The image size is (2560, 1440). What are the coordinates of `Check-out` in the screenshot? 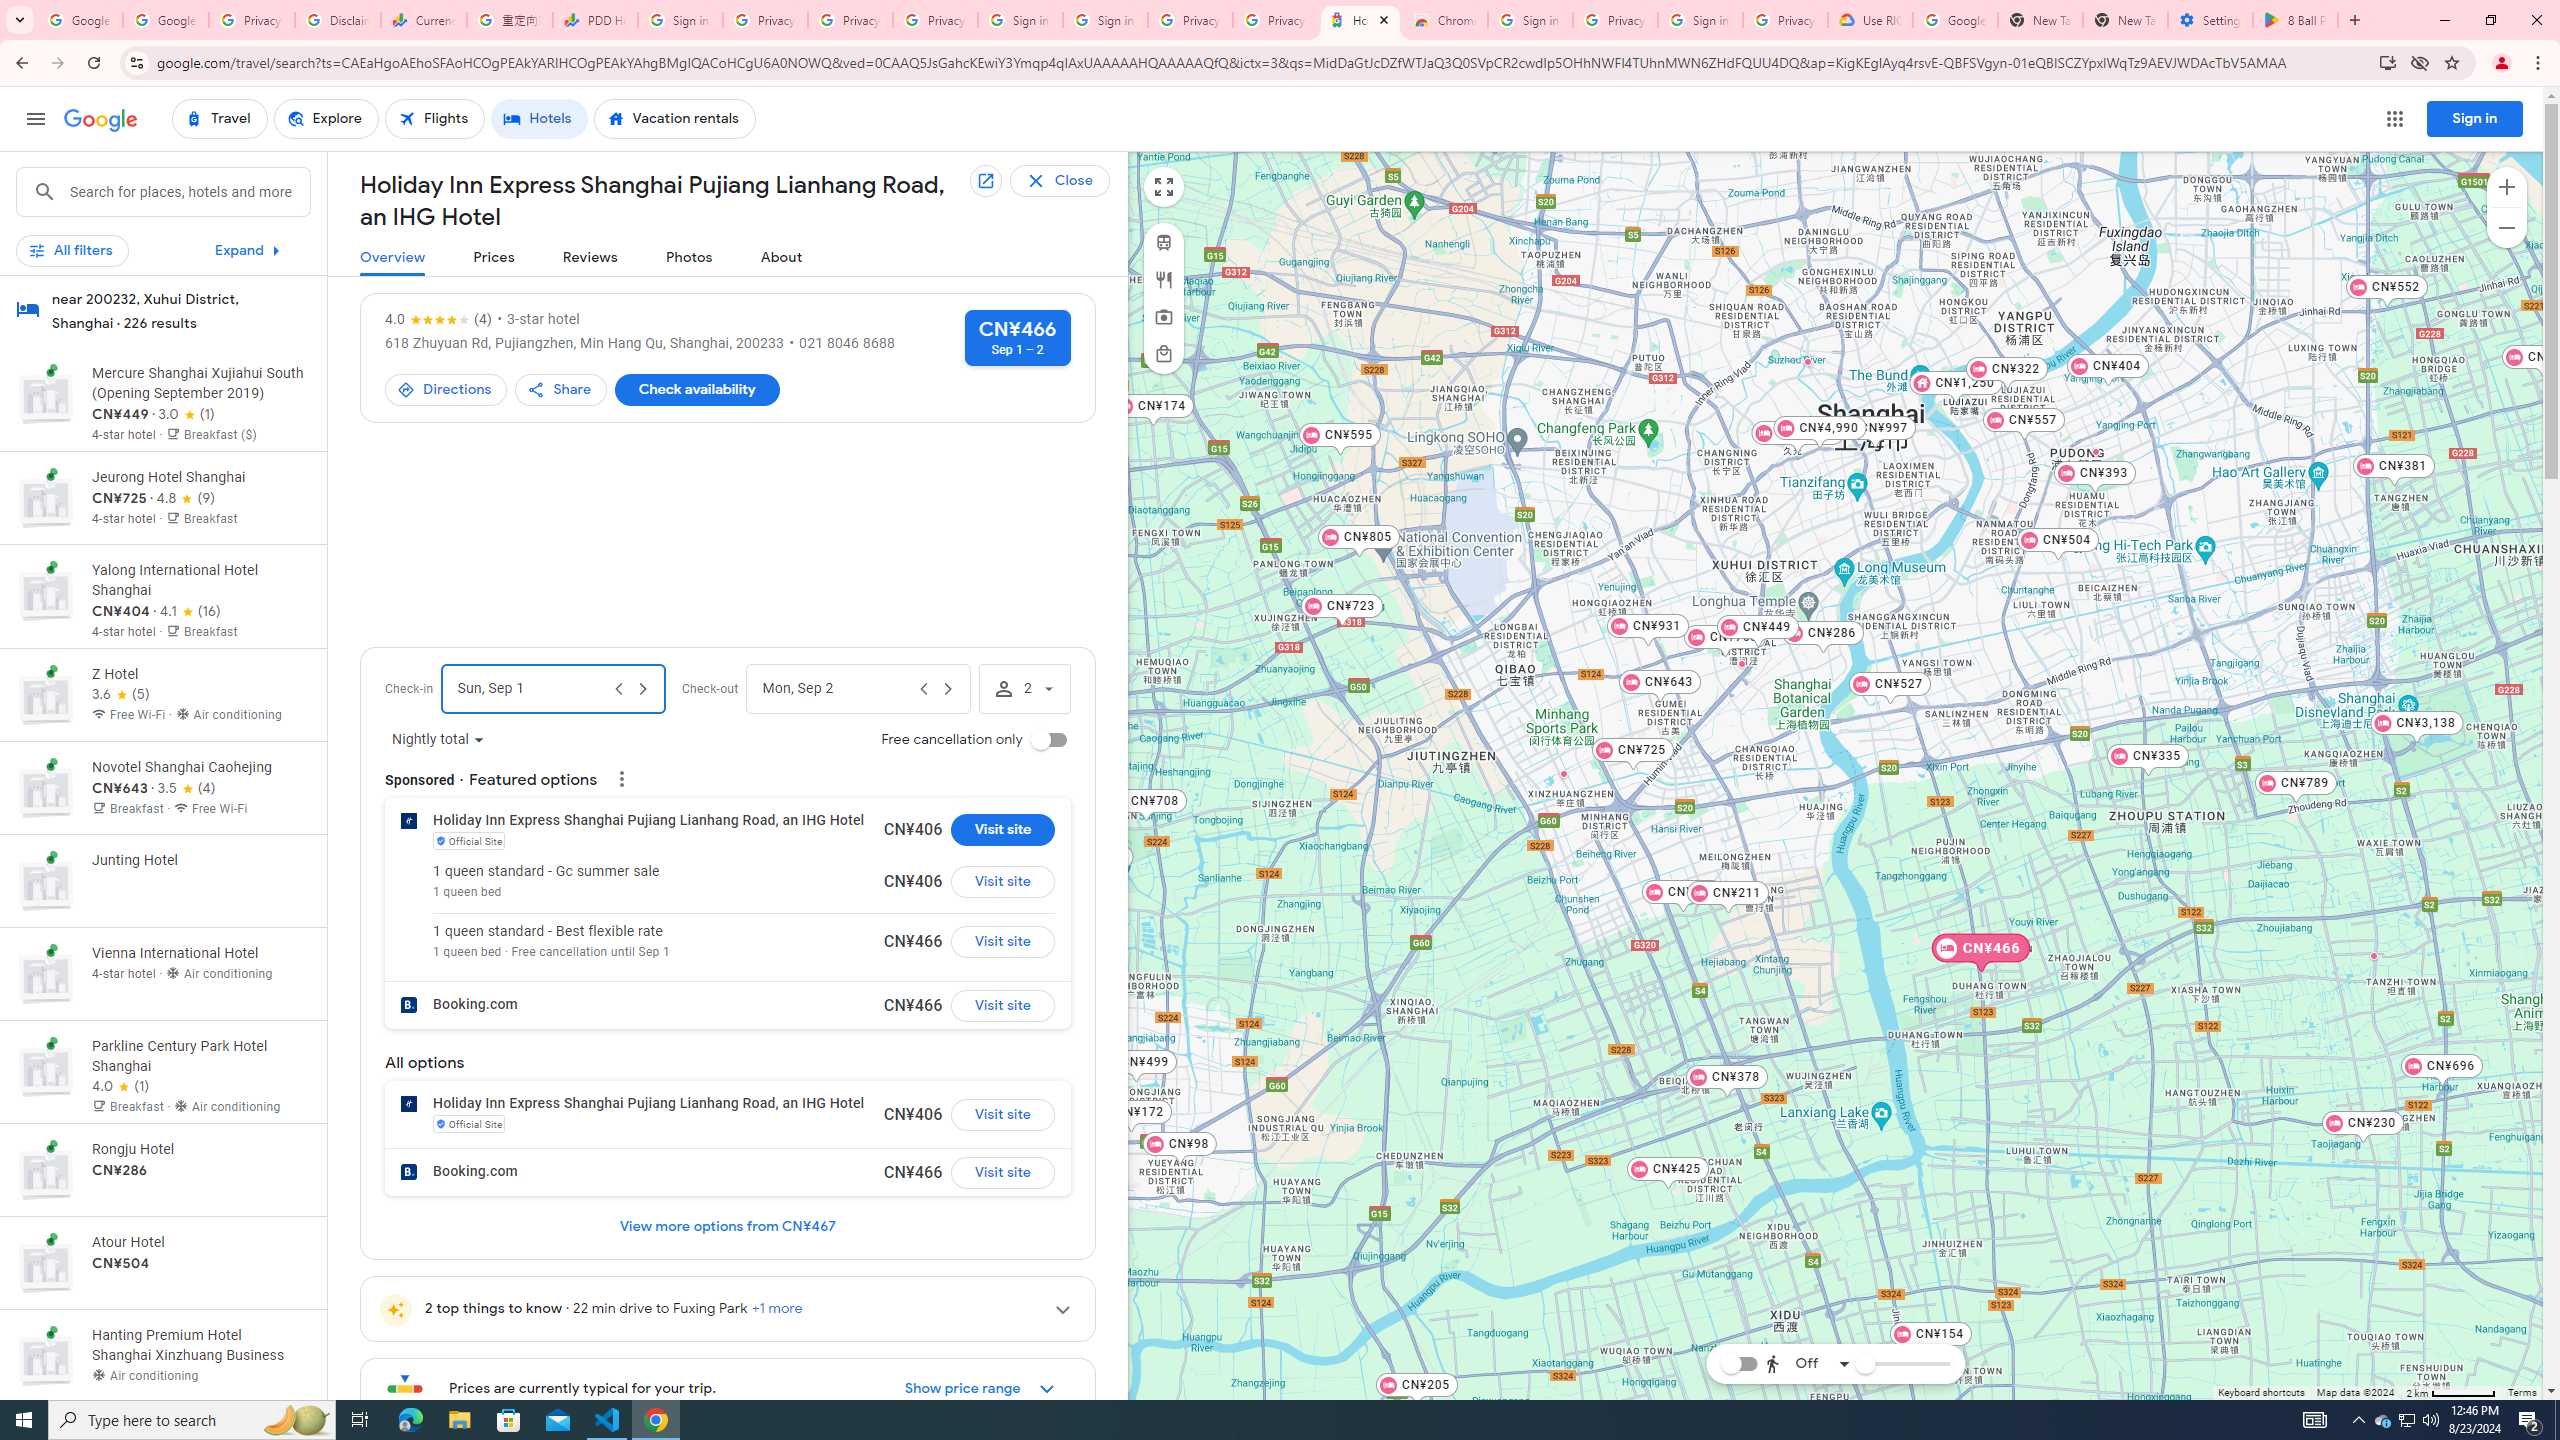 It's located at (836, 688).